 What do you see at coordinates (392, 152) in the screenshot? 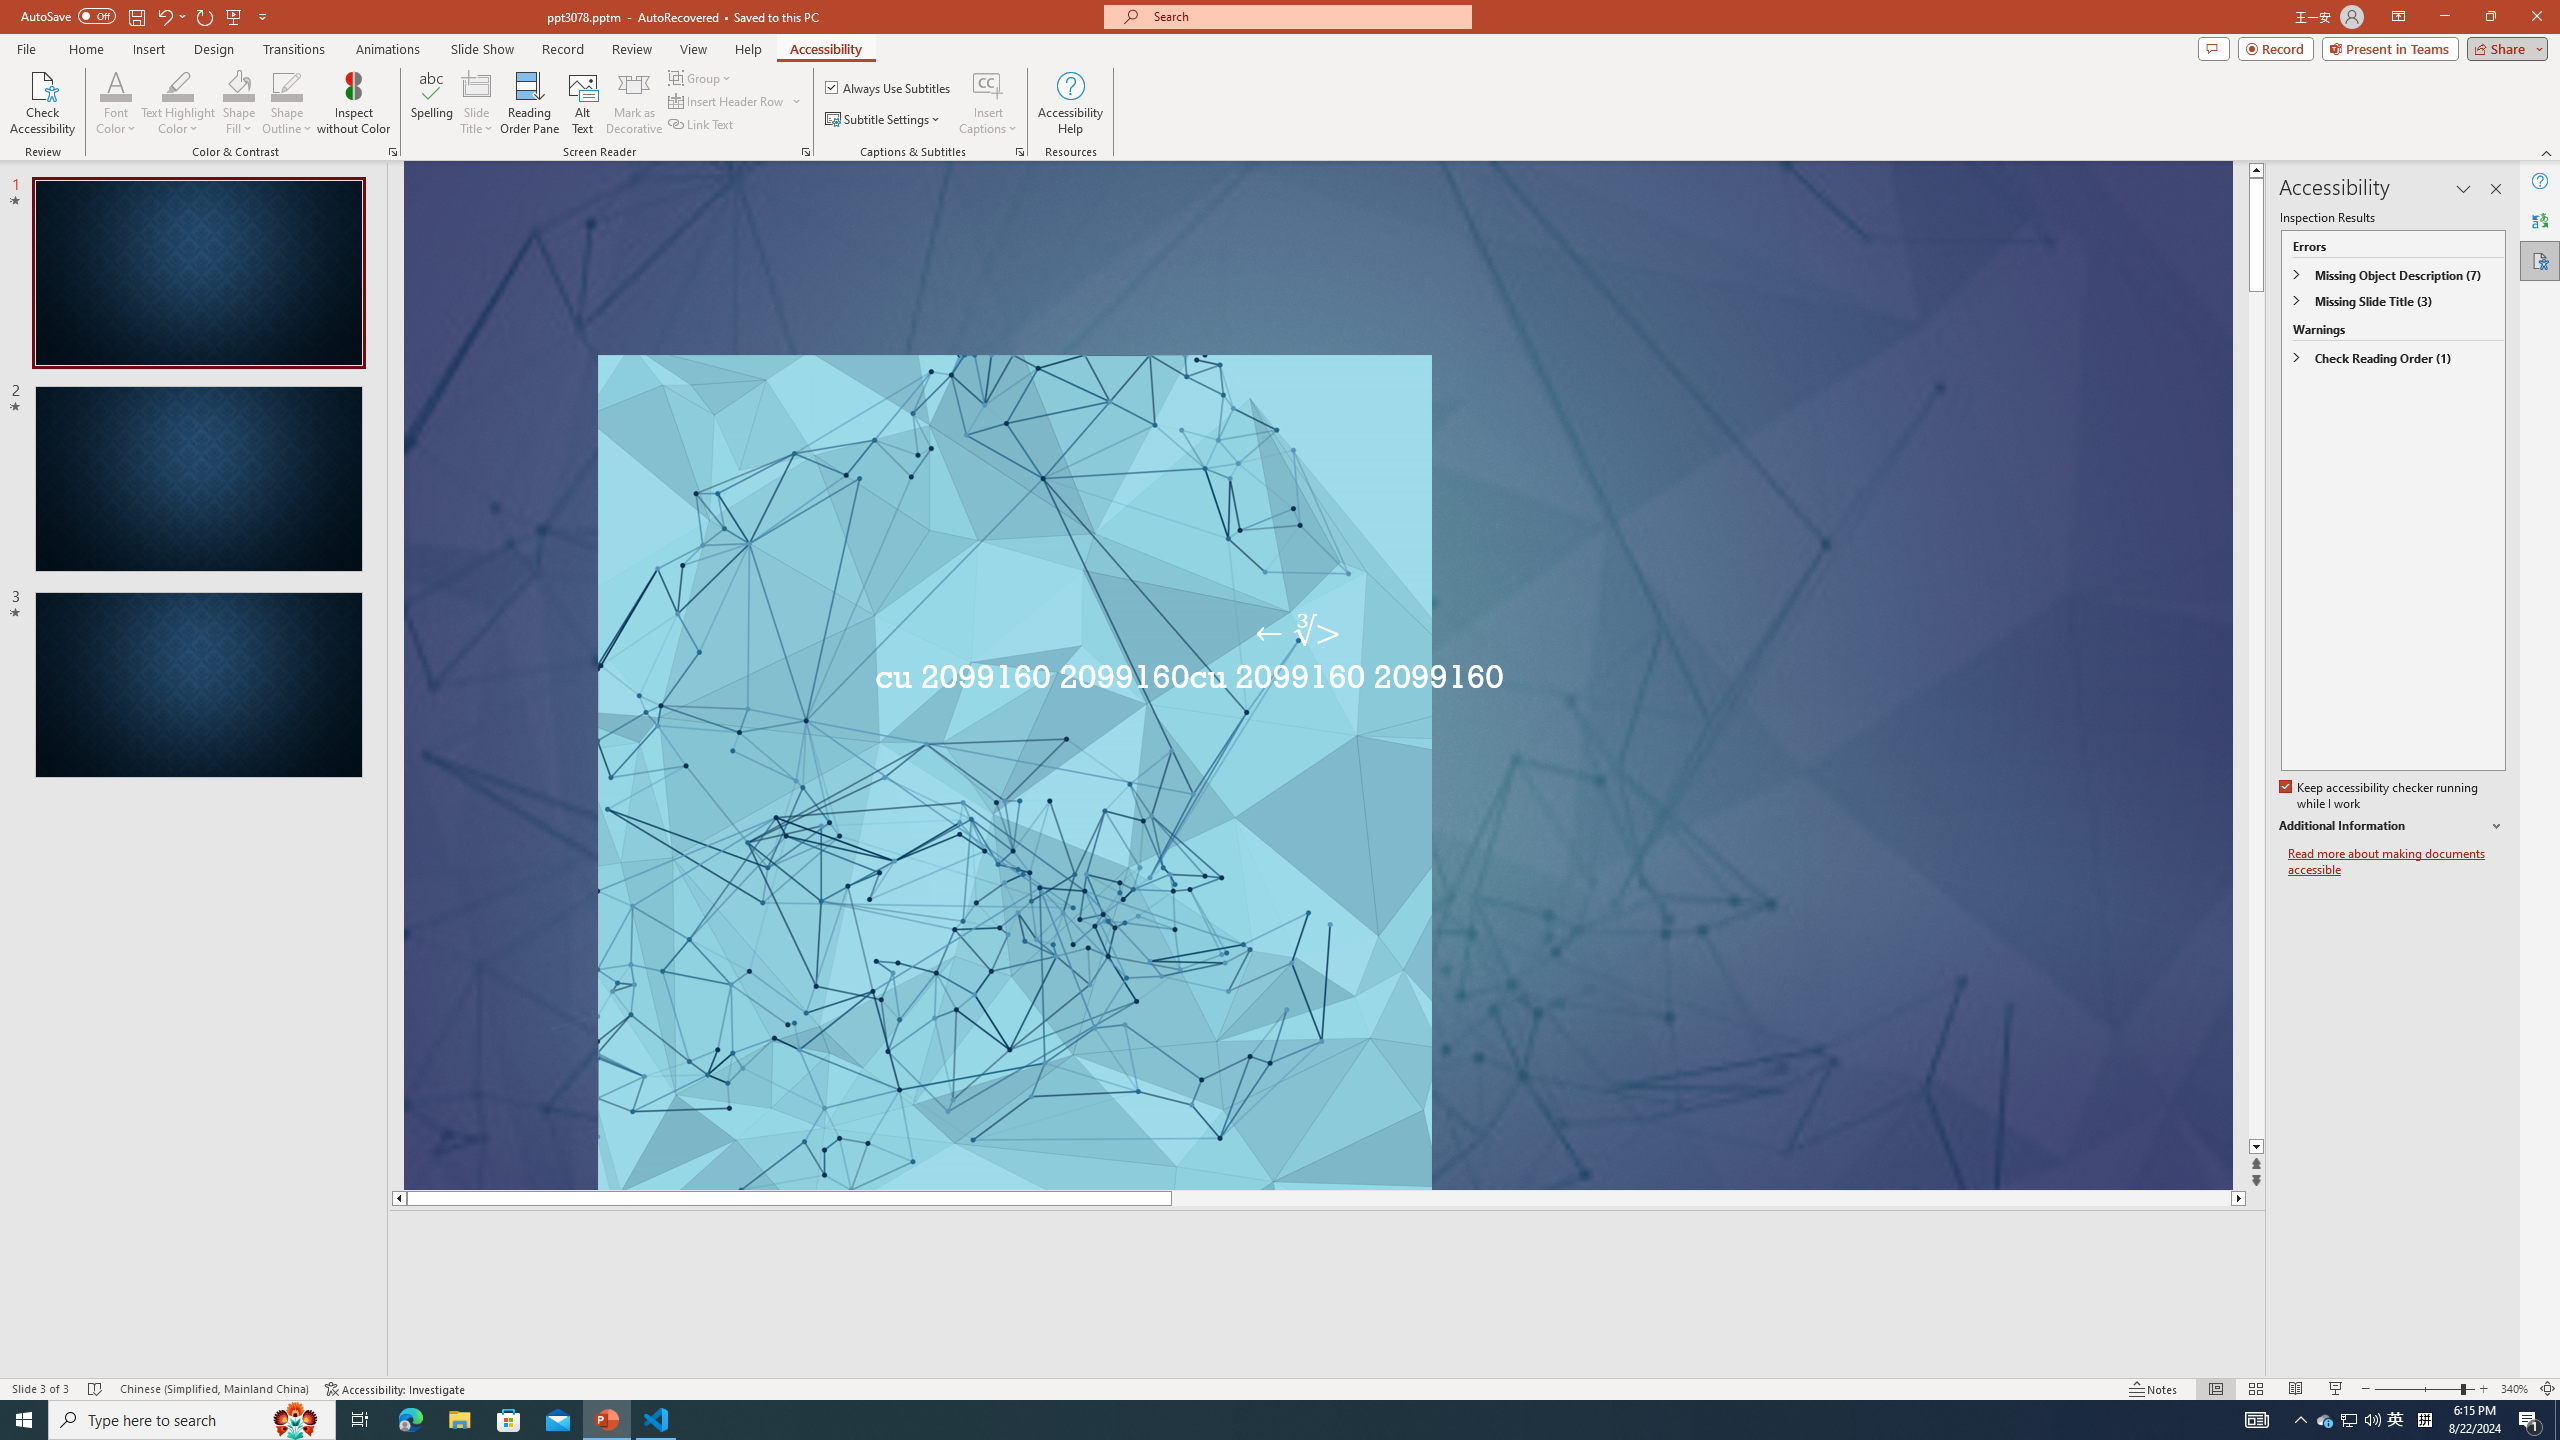
I see `Color & Contrast` at bounding box center [392, 152].